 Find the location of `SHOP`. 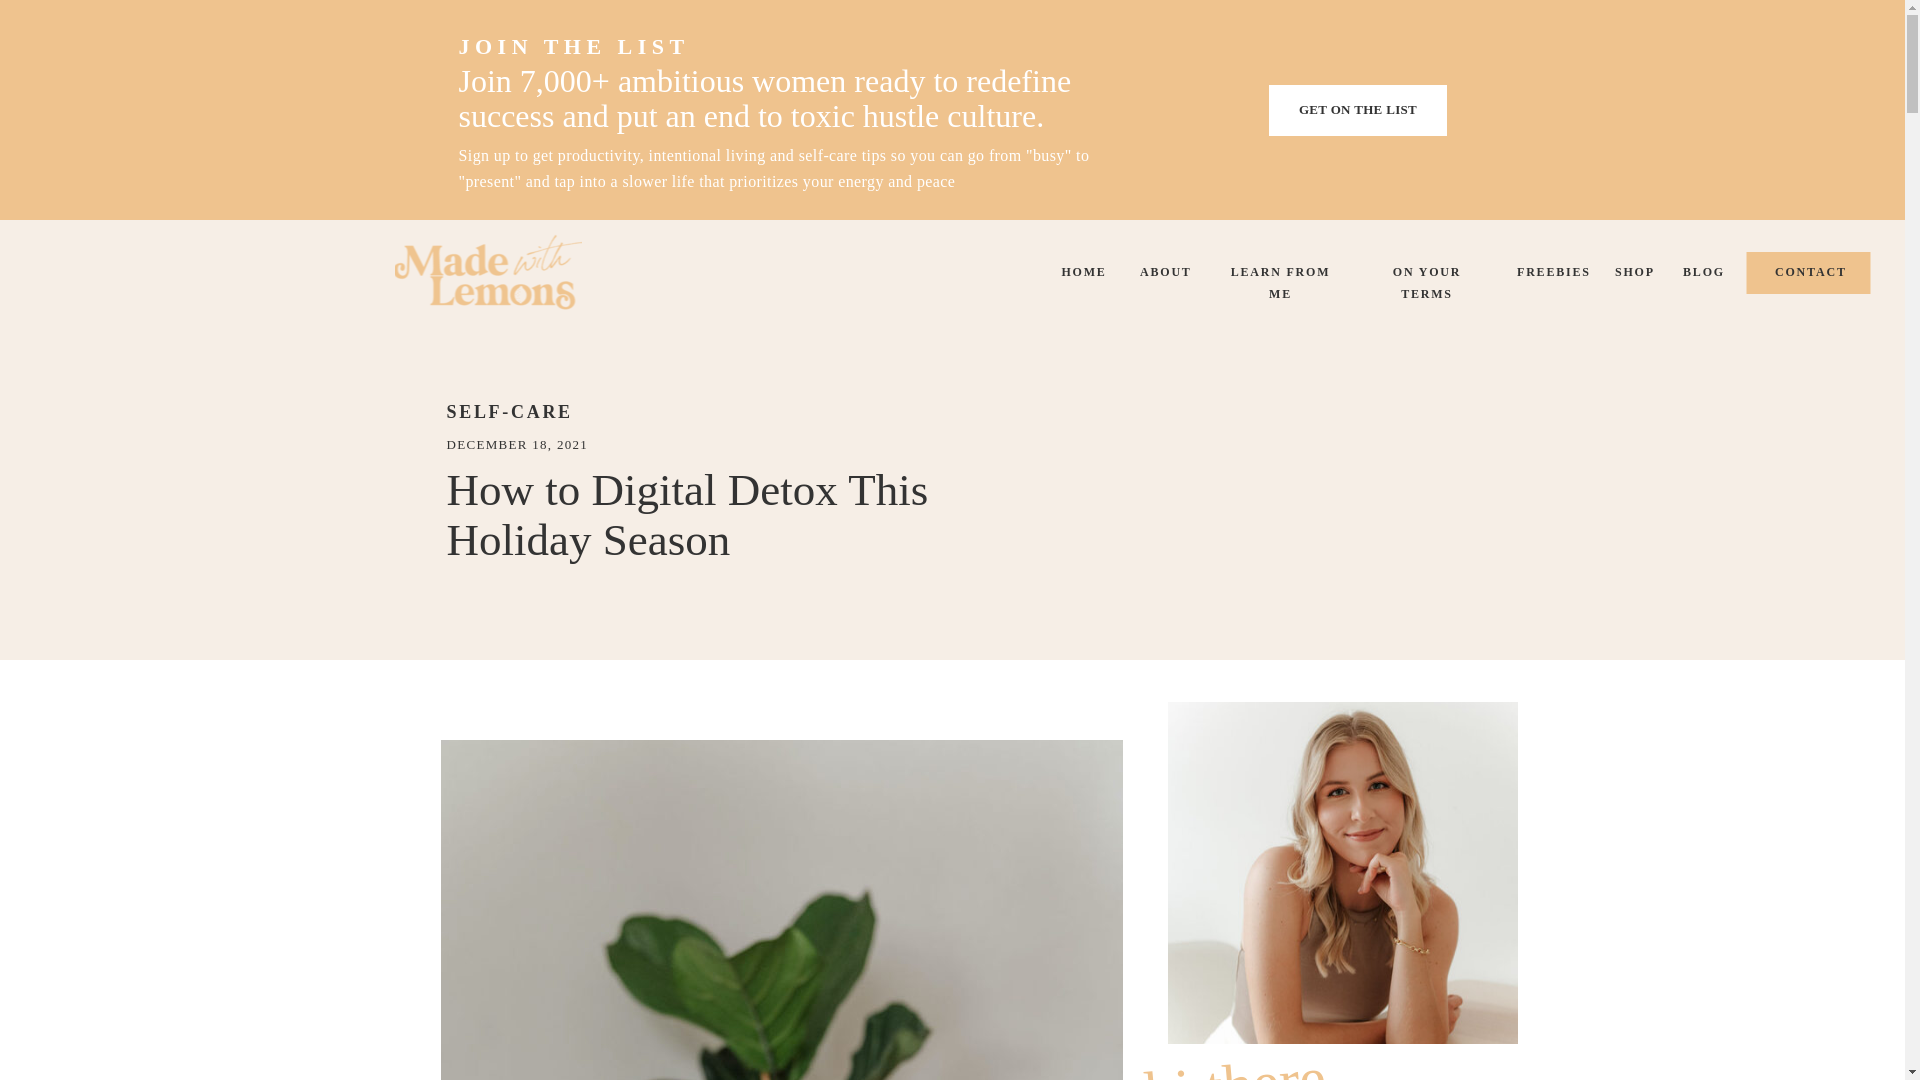

SHOP is located at coordinates (1632, 274).